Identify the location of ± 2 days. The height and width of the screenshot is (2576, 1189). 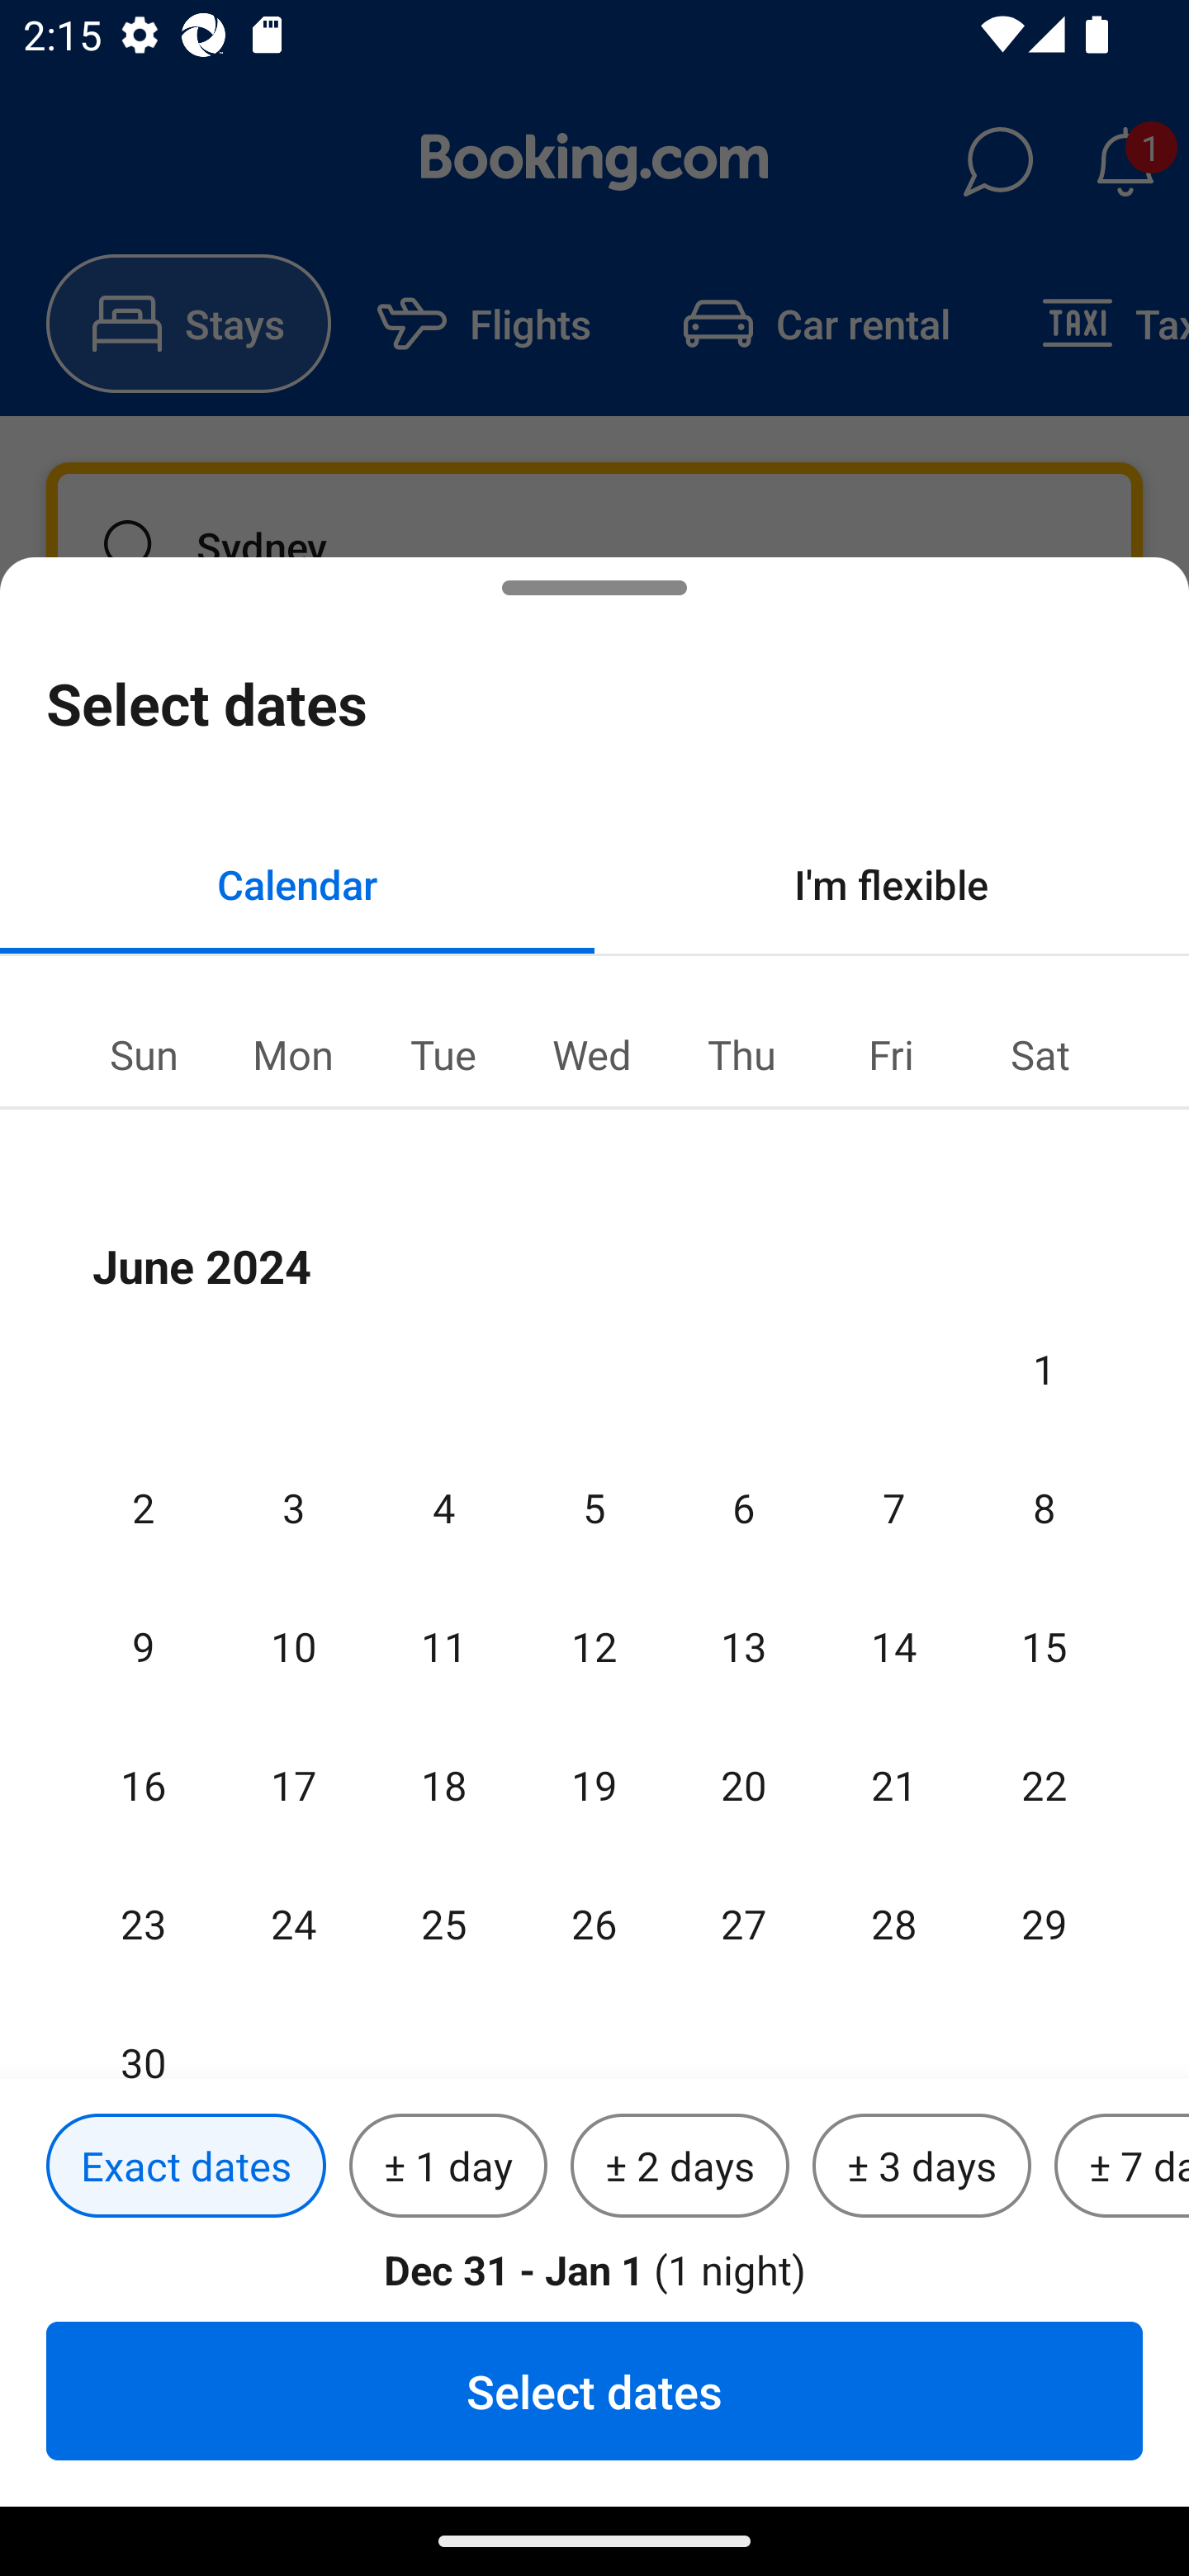
(680, 2166).